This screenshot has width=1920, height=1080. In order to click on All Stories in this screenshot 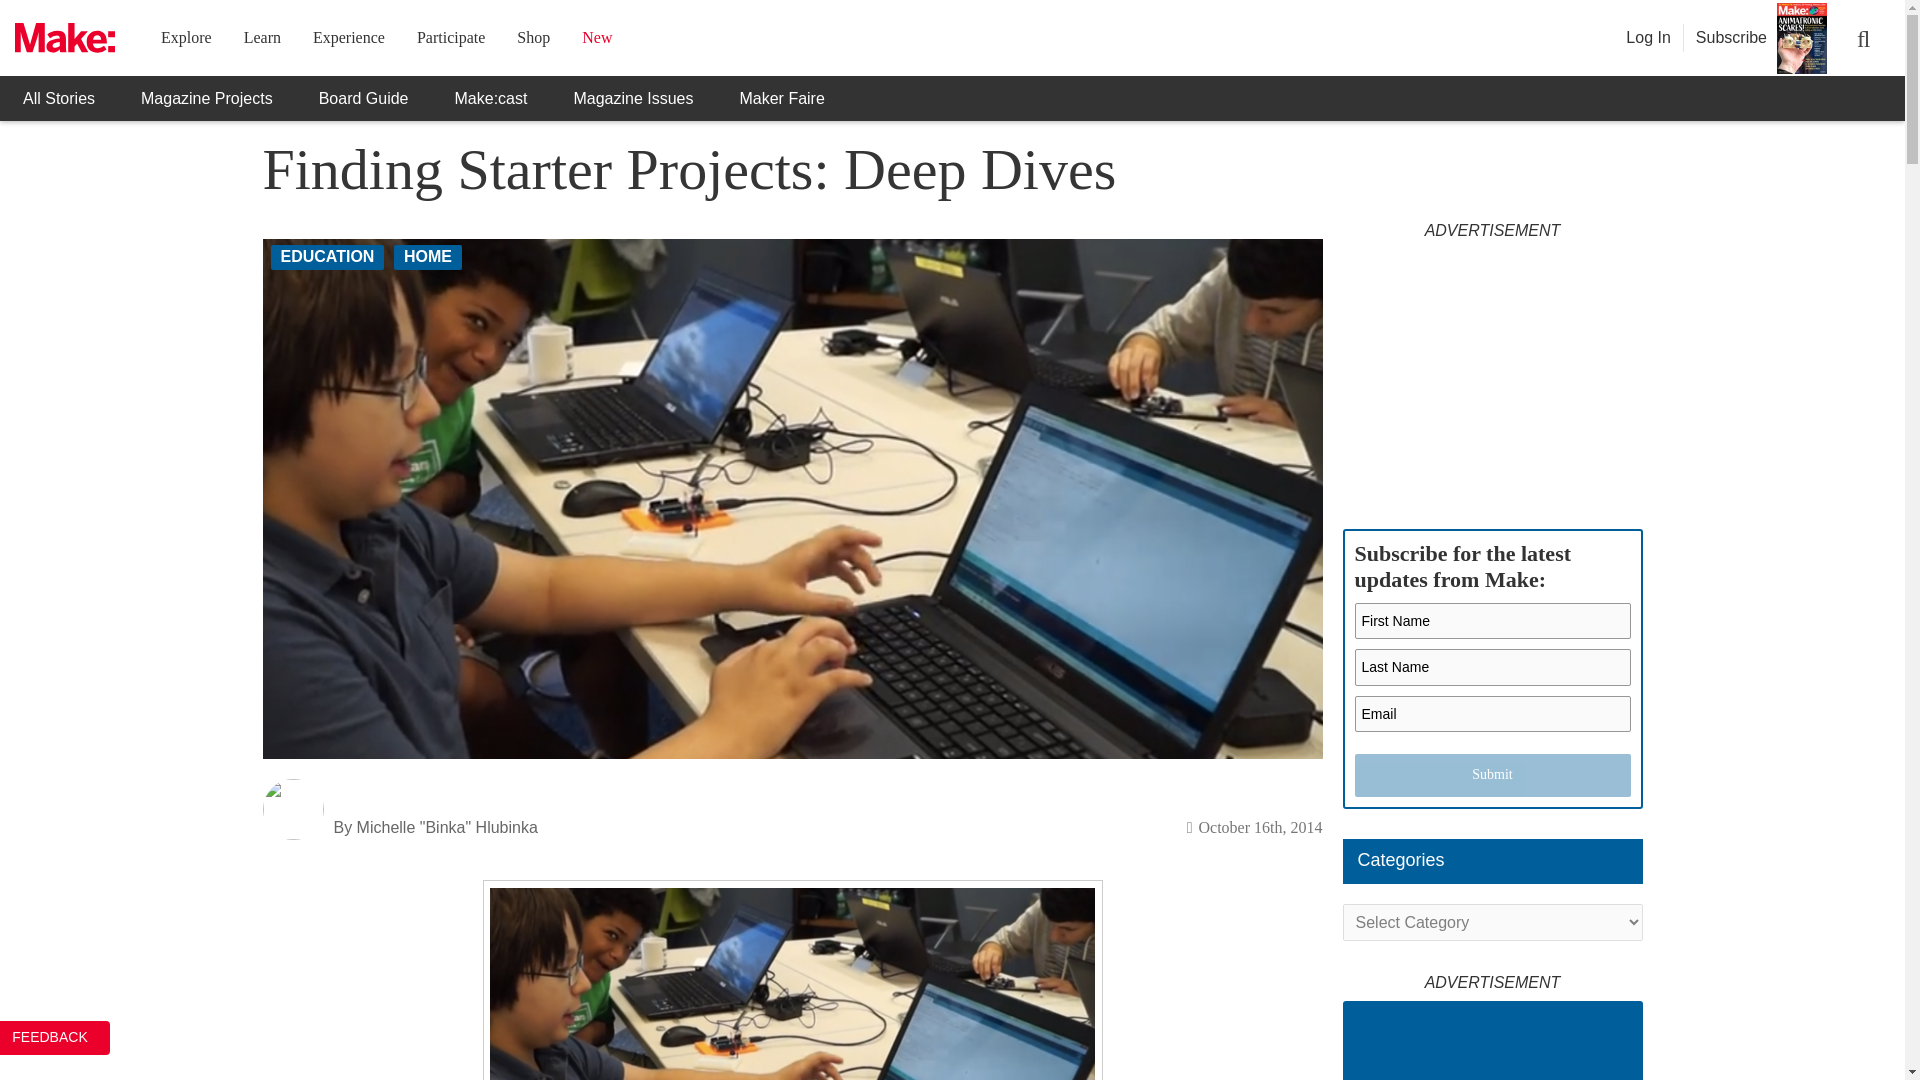, I will do `click(58, 98)`.